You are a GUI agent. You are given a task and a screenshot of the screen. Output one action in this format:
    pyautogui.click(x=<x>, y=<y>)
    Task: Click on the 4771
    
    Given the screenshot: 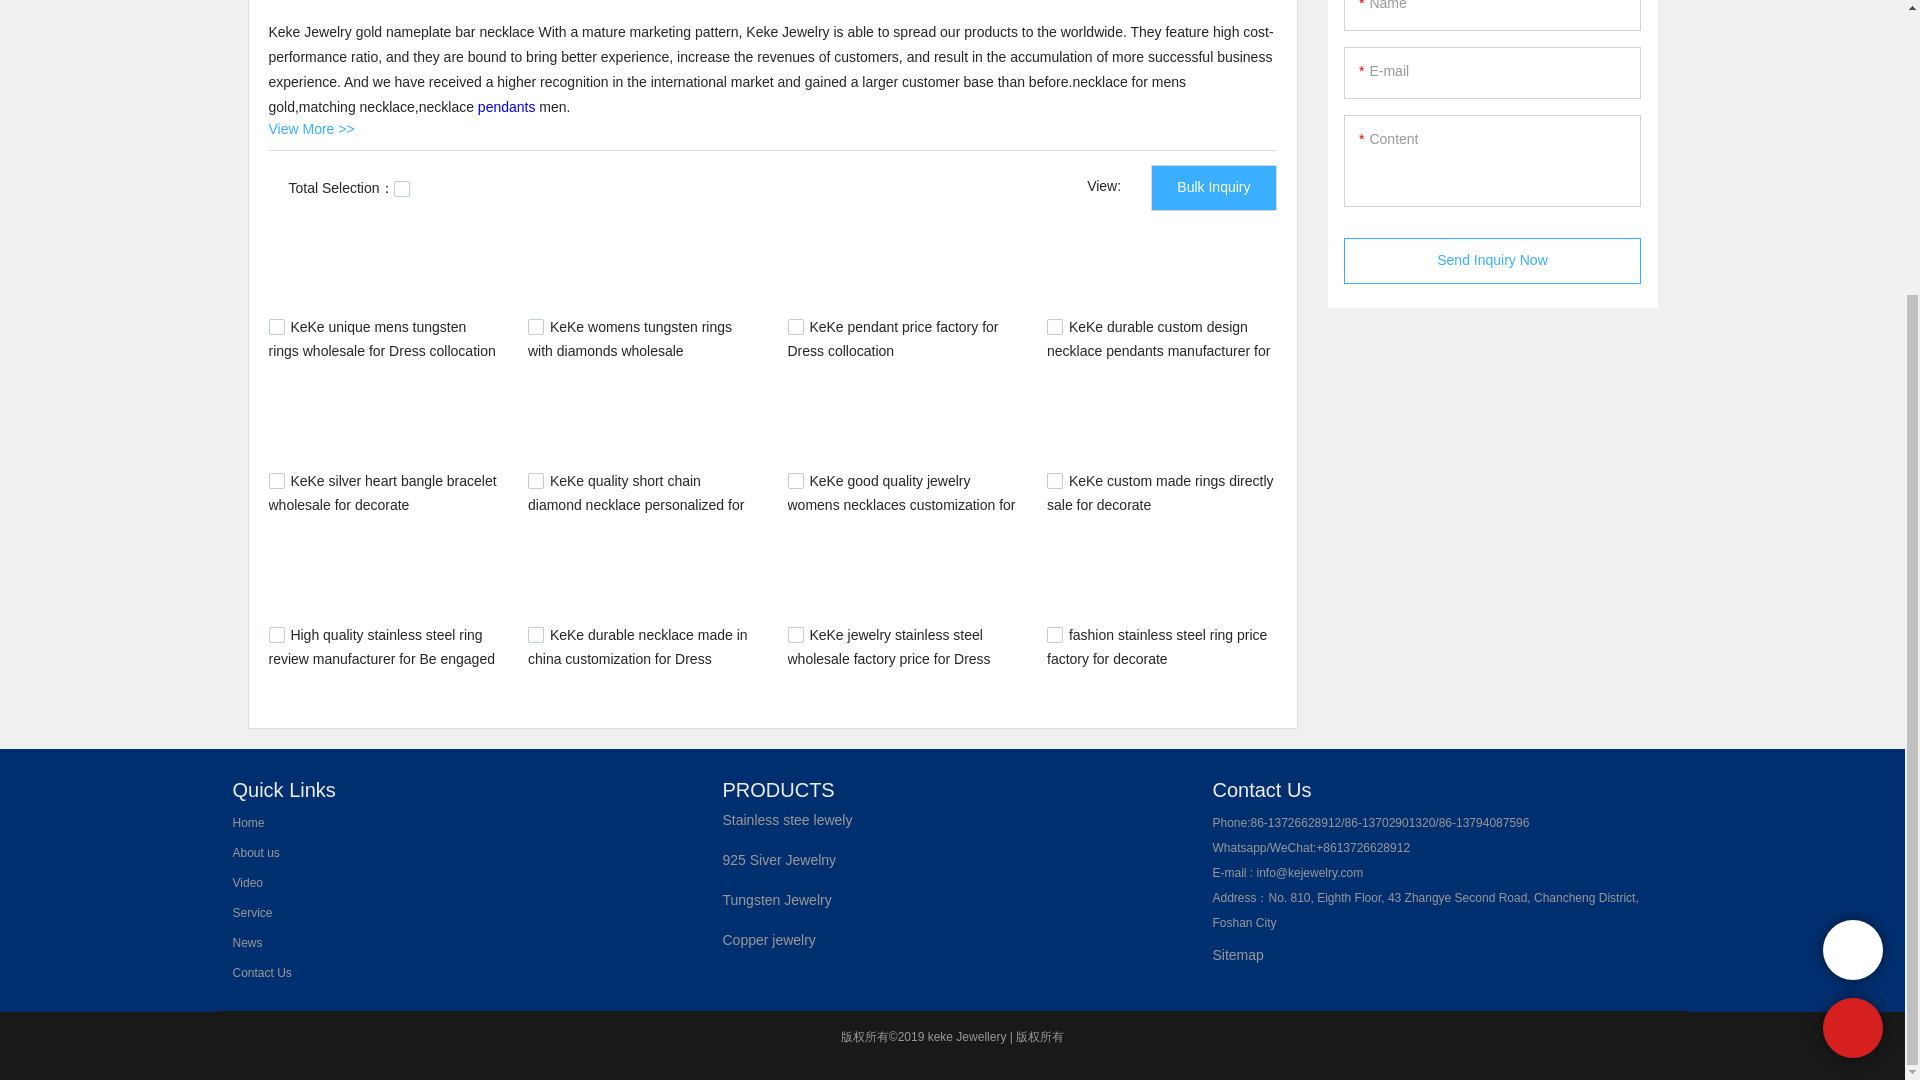 What is the action you would take?
    pyautogui.click(x=276, y=326)
    